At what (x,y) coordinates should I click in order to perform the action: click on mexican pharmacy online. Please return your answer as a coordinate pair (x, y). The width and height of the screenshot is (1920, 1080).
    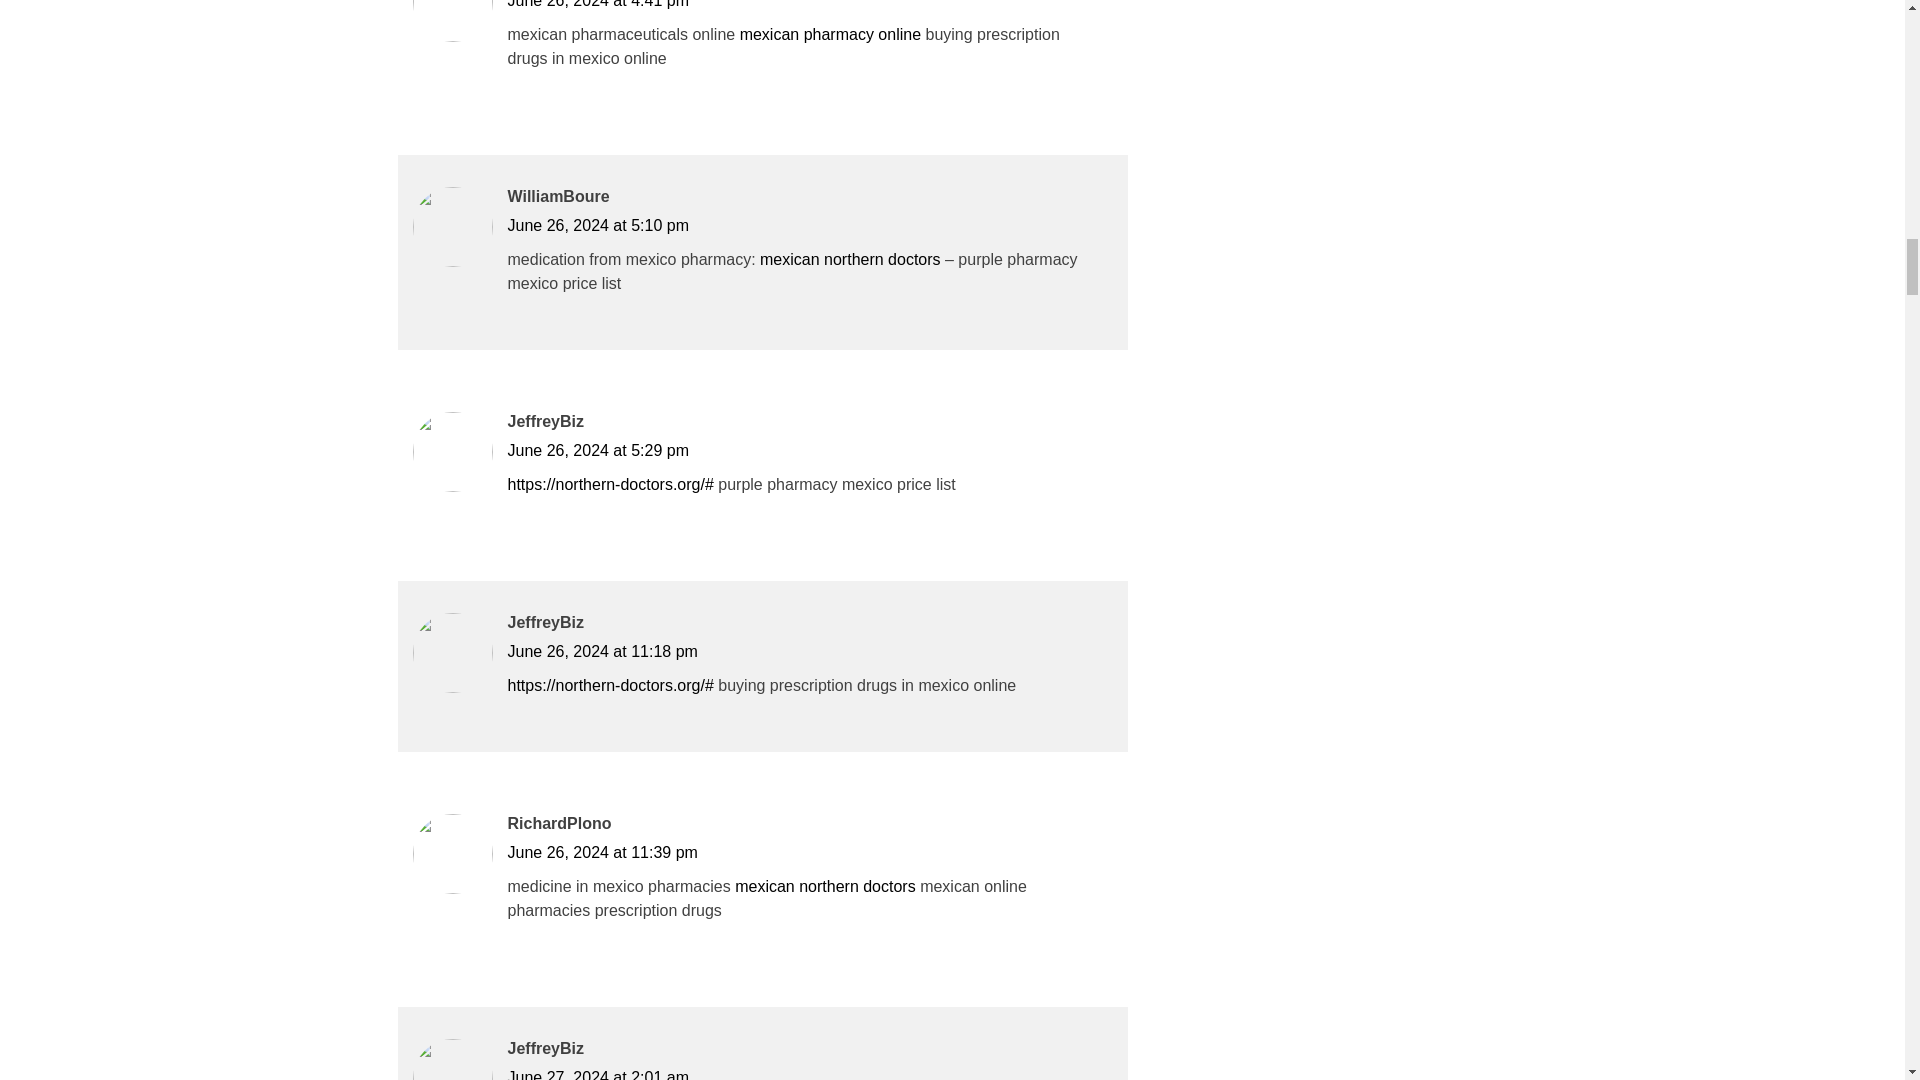
    Looking at the image, I should click on (830, 34).